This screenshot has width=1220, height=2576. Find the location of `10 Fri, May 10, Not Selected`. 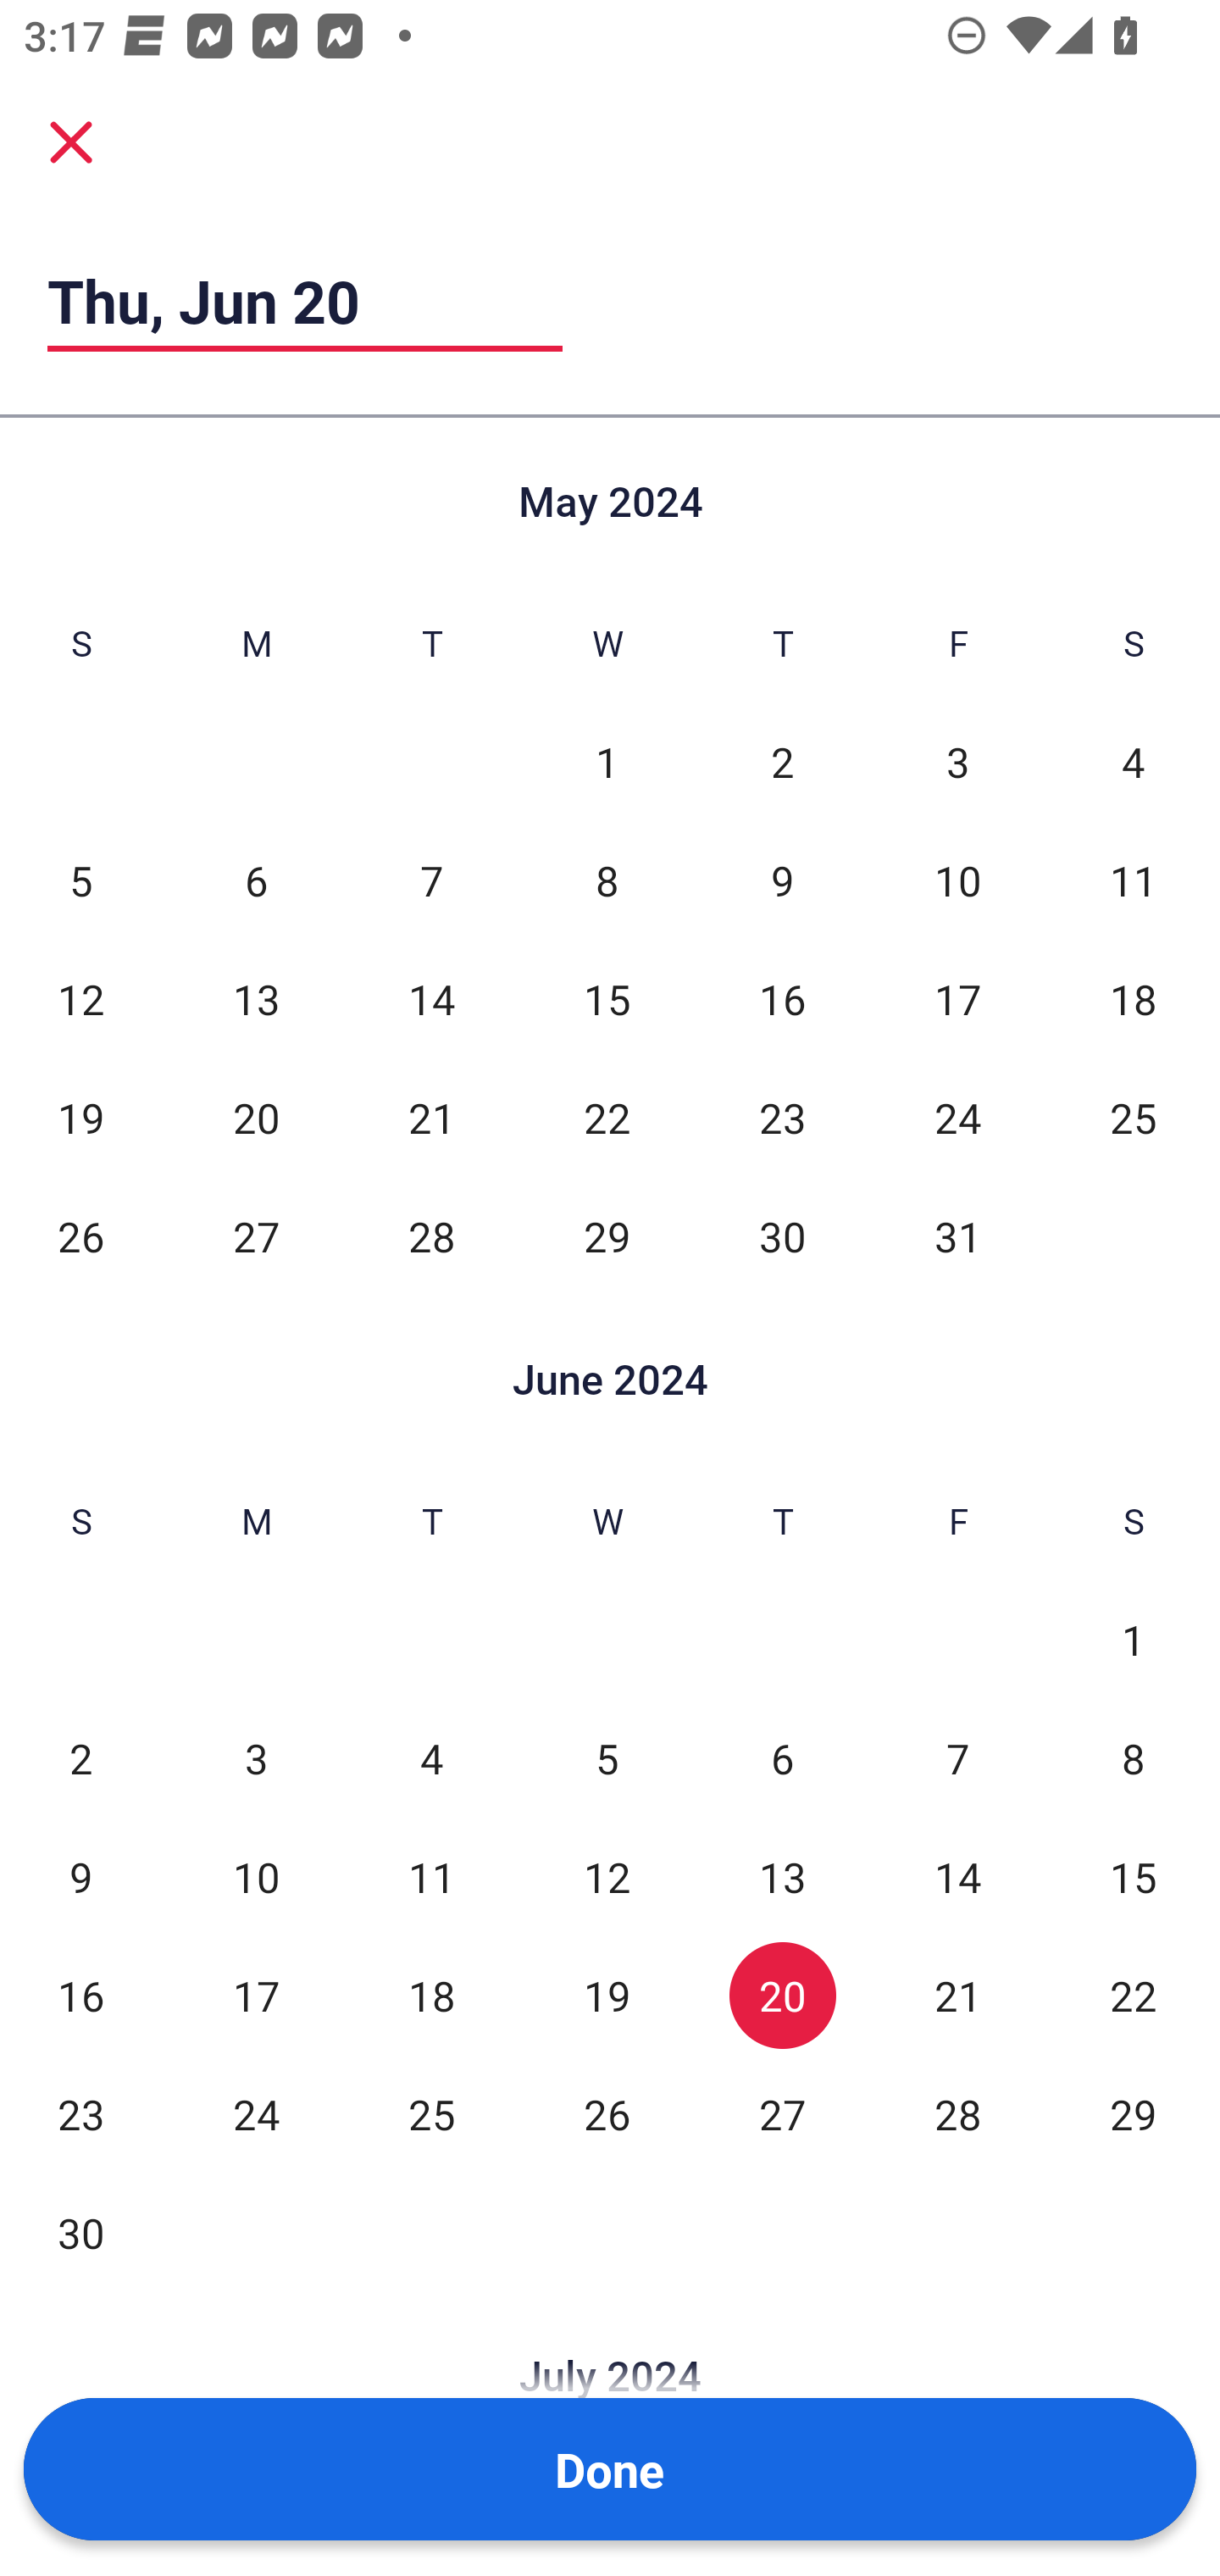

10 Fri, May 10, Not Selected is located at coordinates (957, 880).